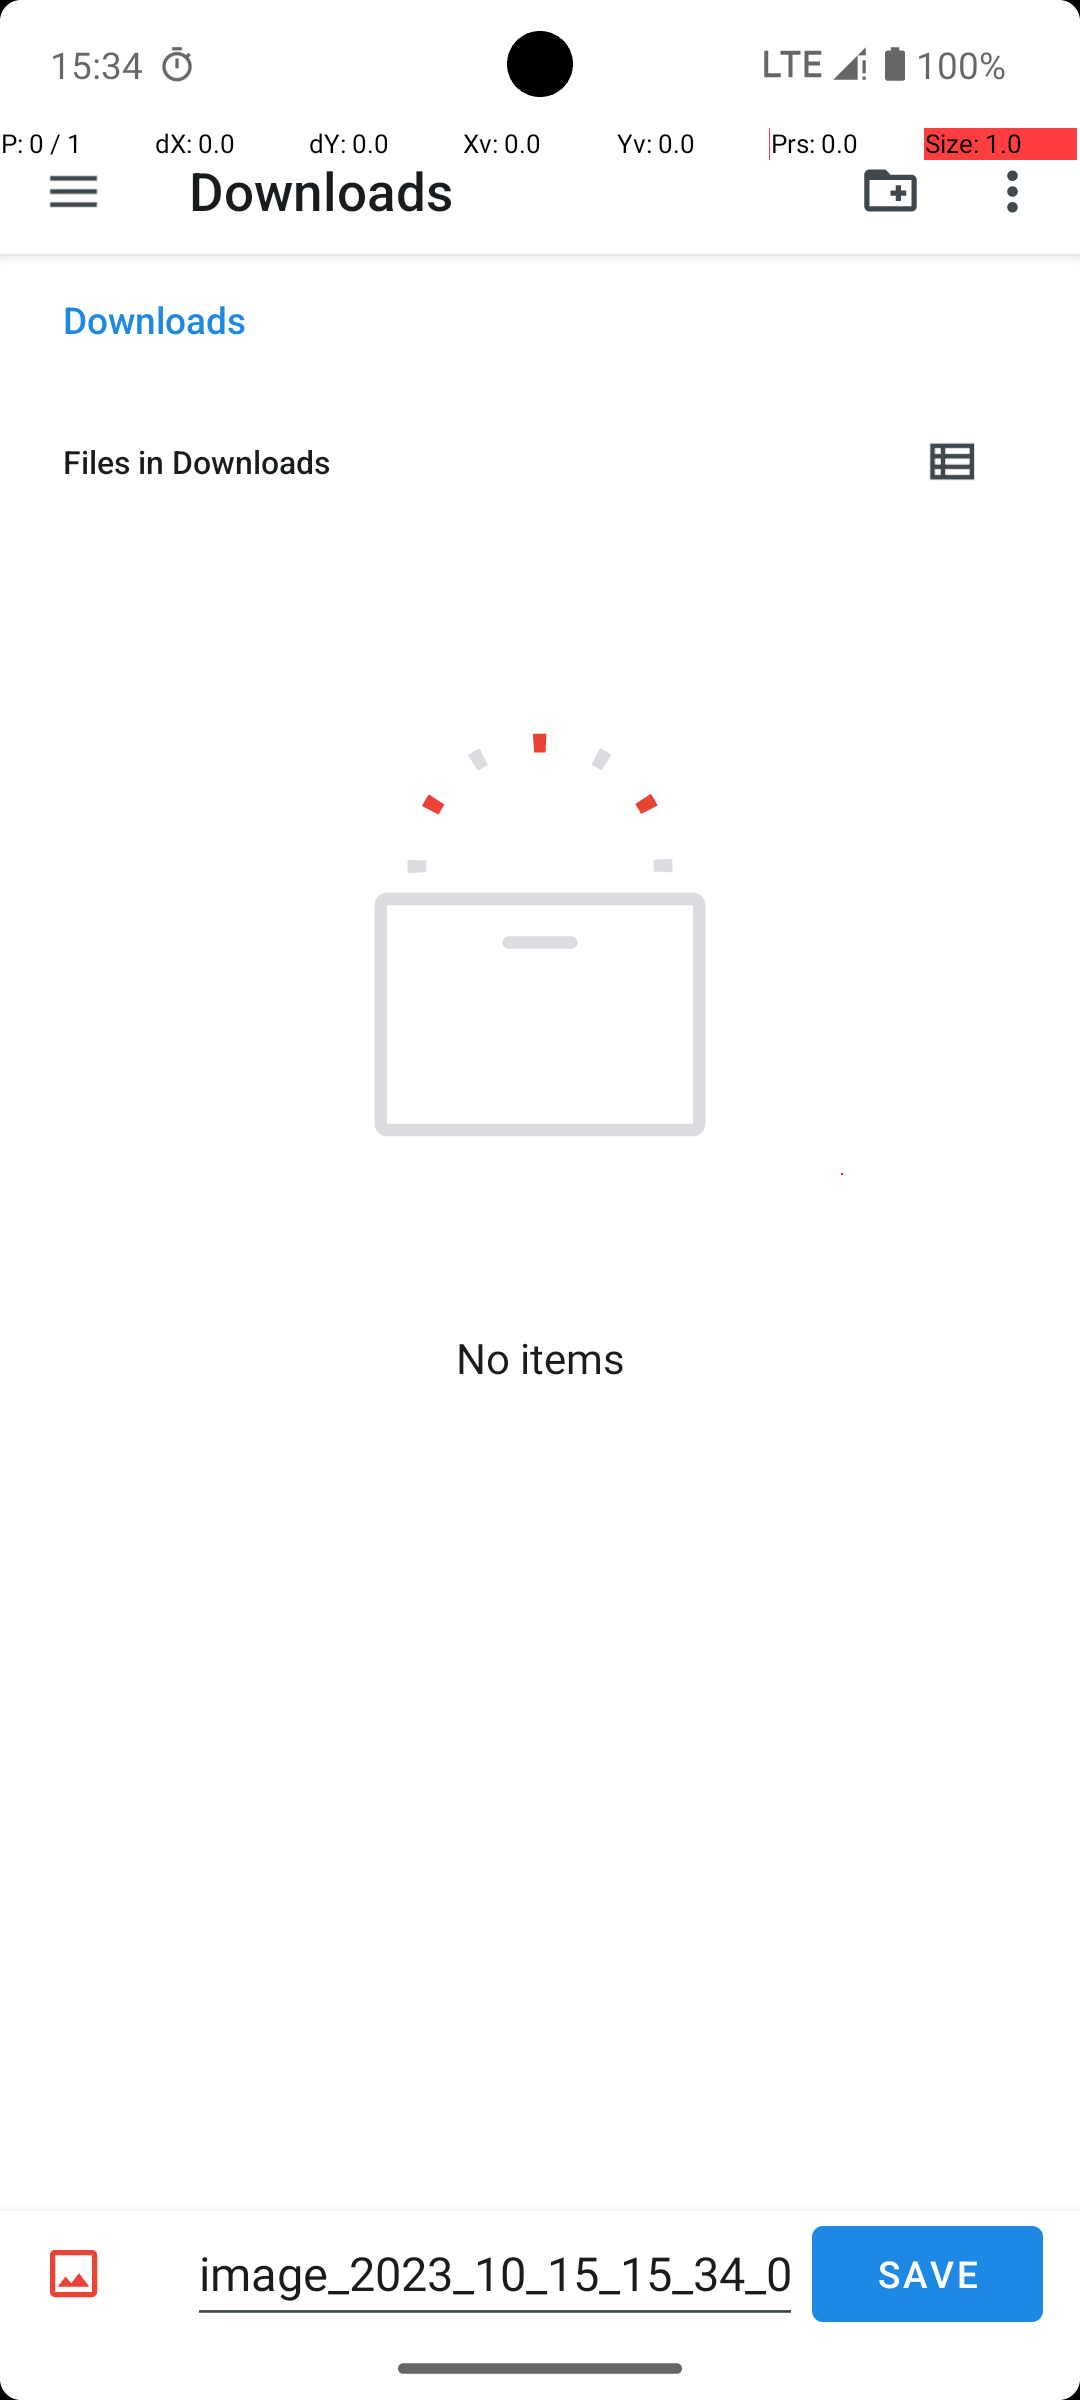  I want to click on image_2023_10_15_15_34_08.png, so click(495, 2274).